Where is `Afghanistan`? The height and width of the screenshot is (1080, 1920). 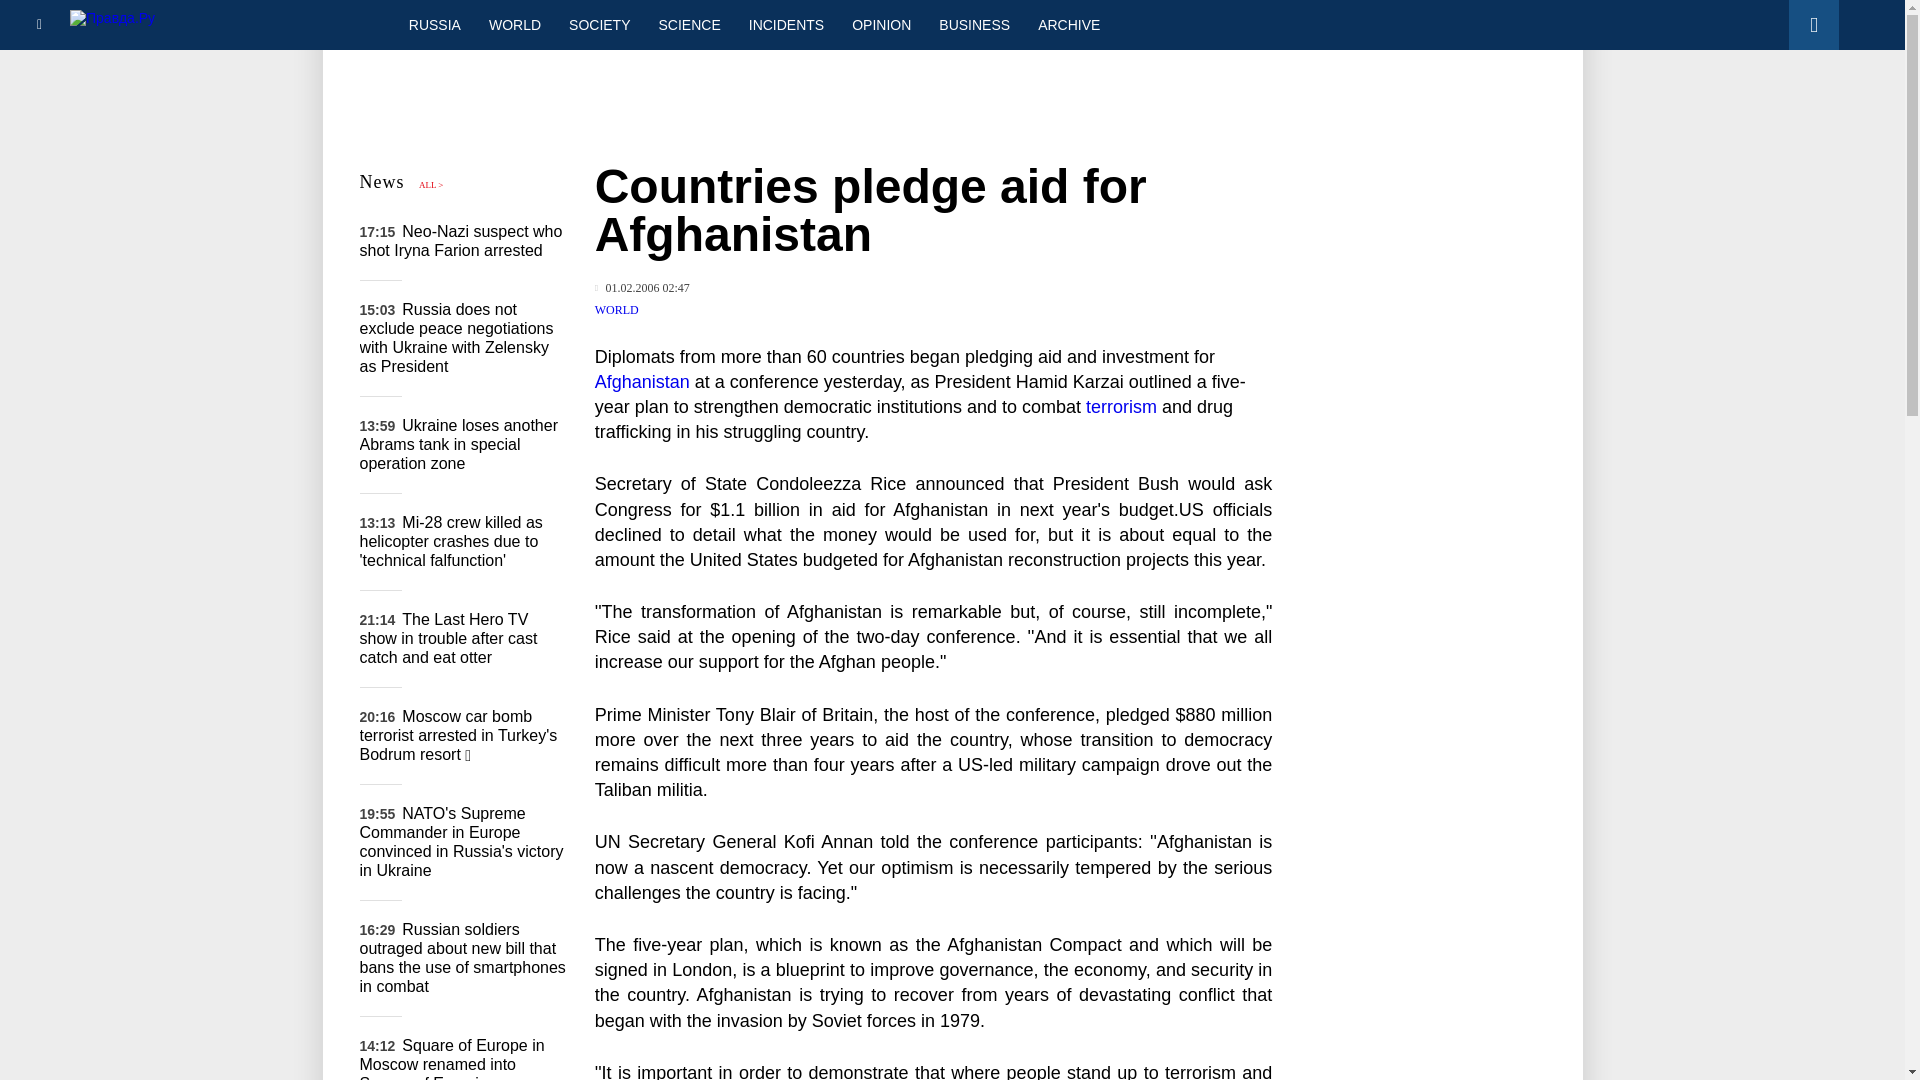
Afghanistan is located at coordinates (642, 382).